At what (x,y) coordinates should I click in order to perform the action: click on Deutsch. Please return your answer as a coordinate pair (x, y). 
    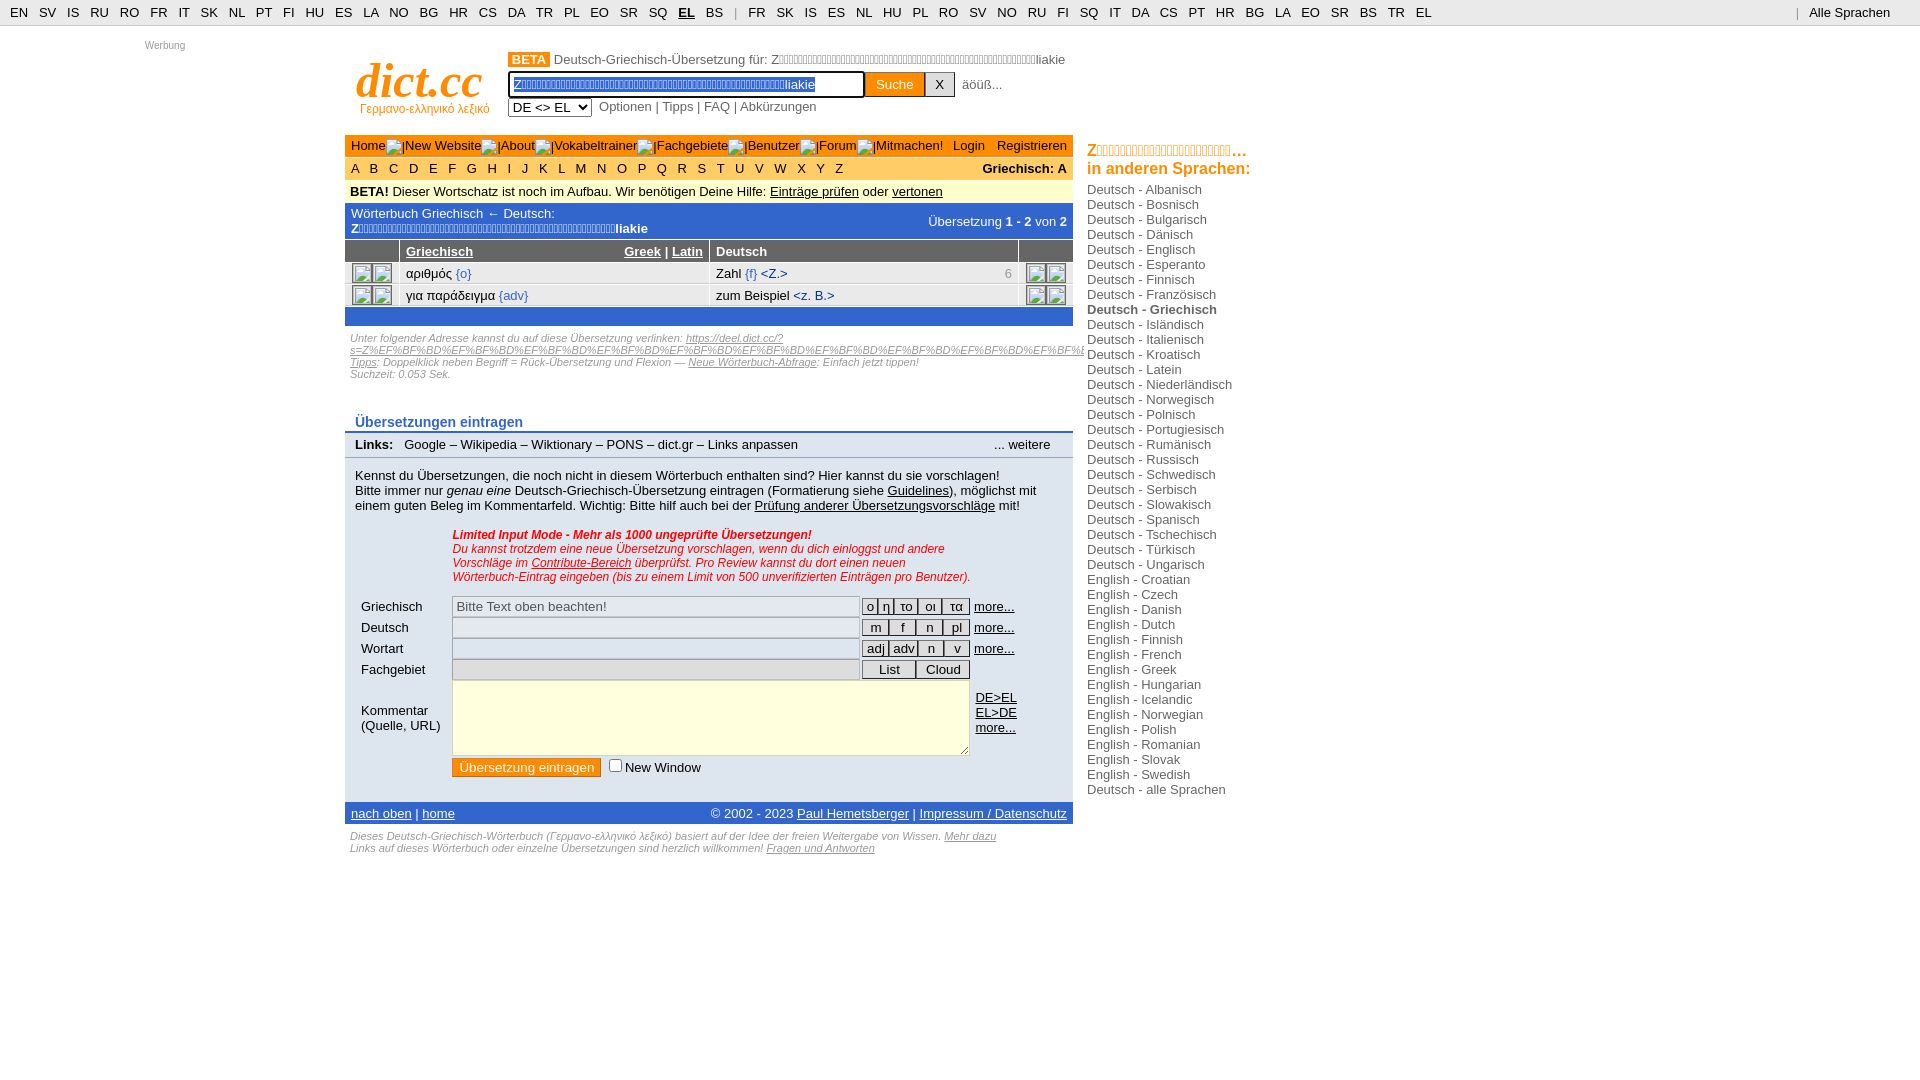
    Looking at the image, I should click on (385, 627).